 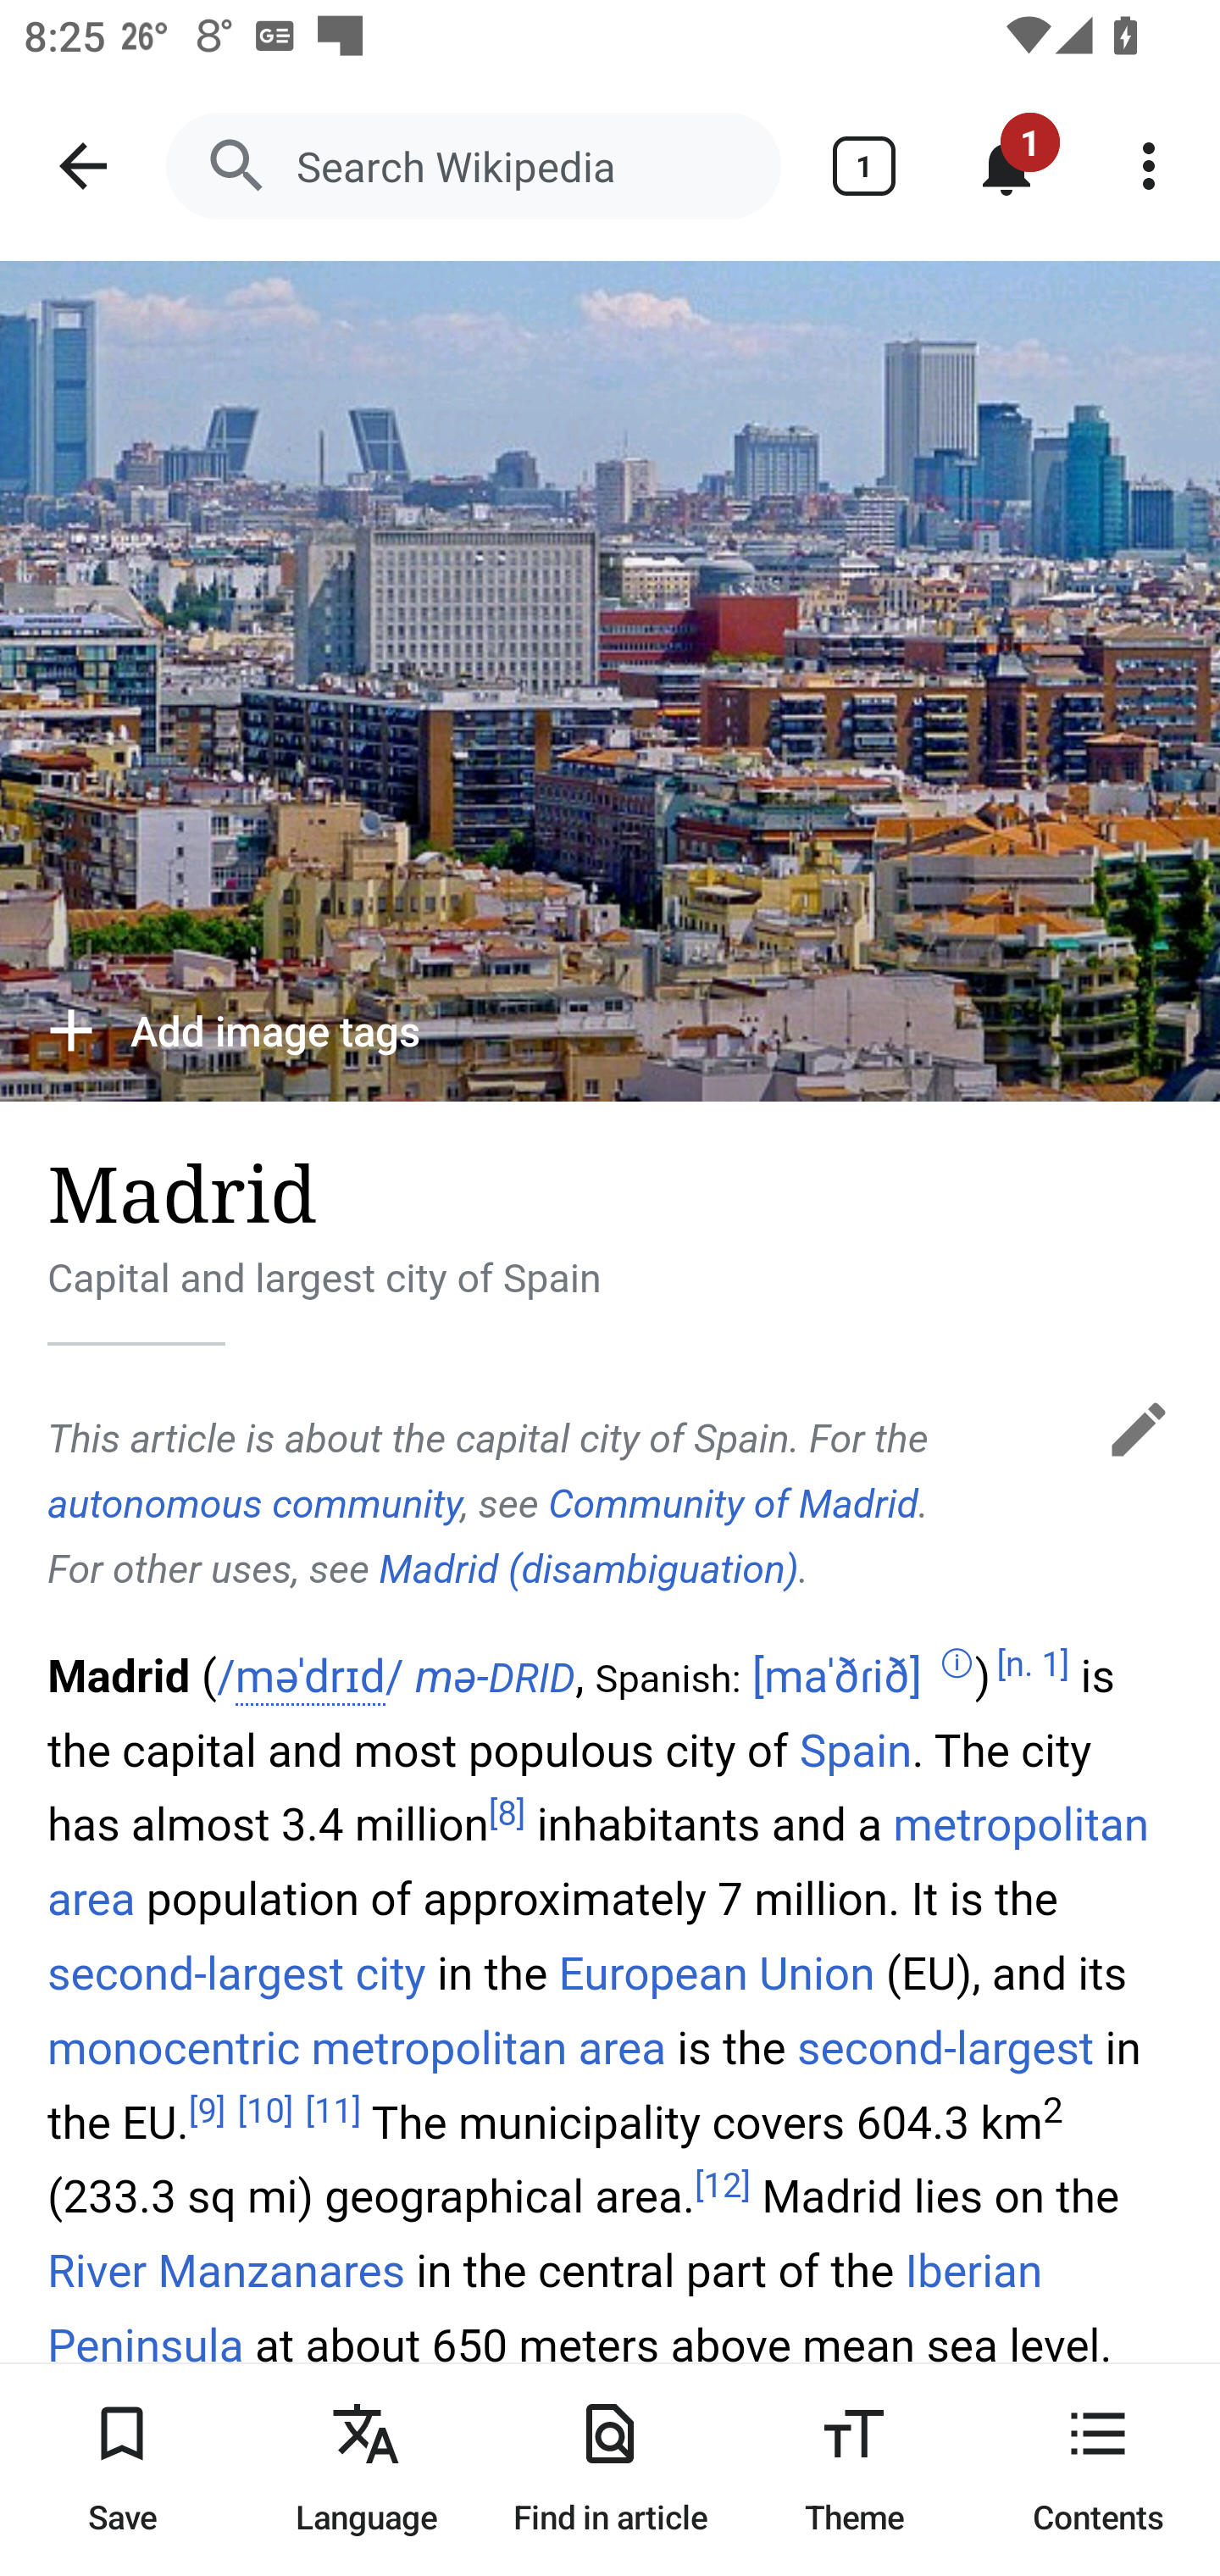 I want to click on Theme, so click(x=854, y=2469).